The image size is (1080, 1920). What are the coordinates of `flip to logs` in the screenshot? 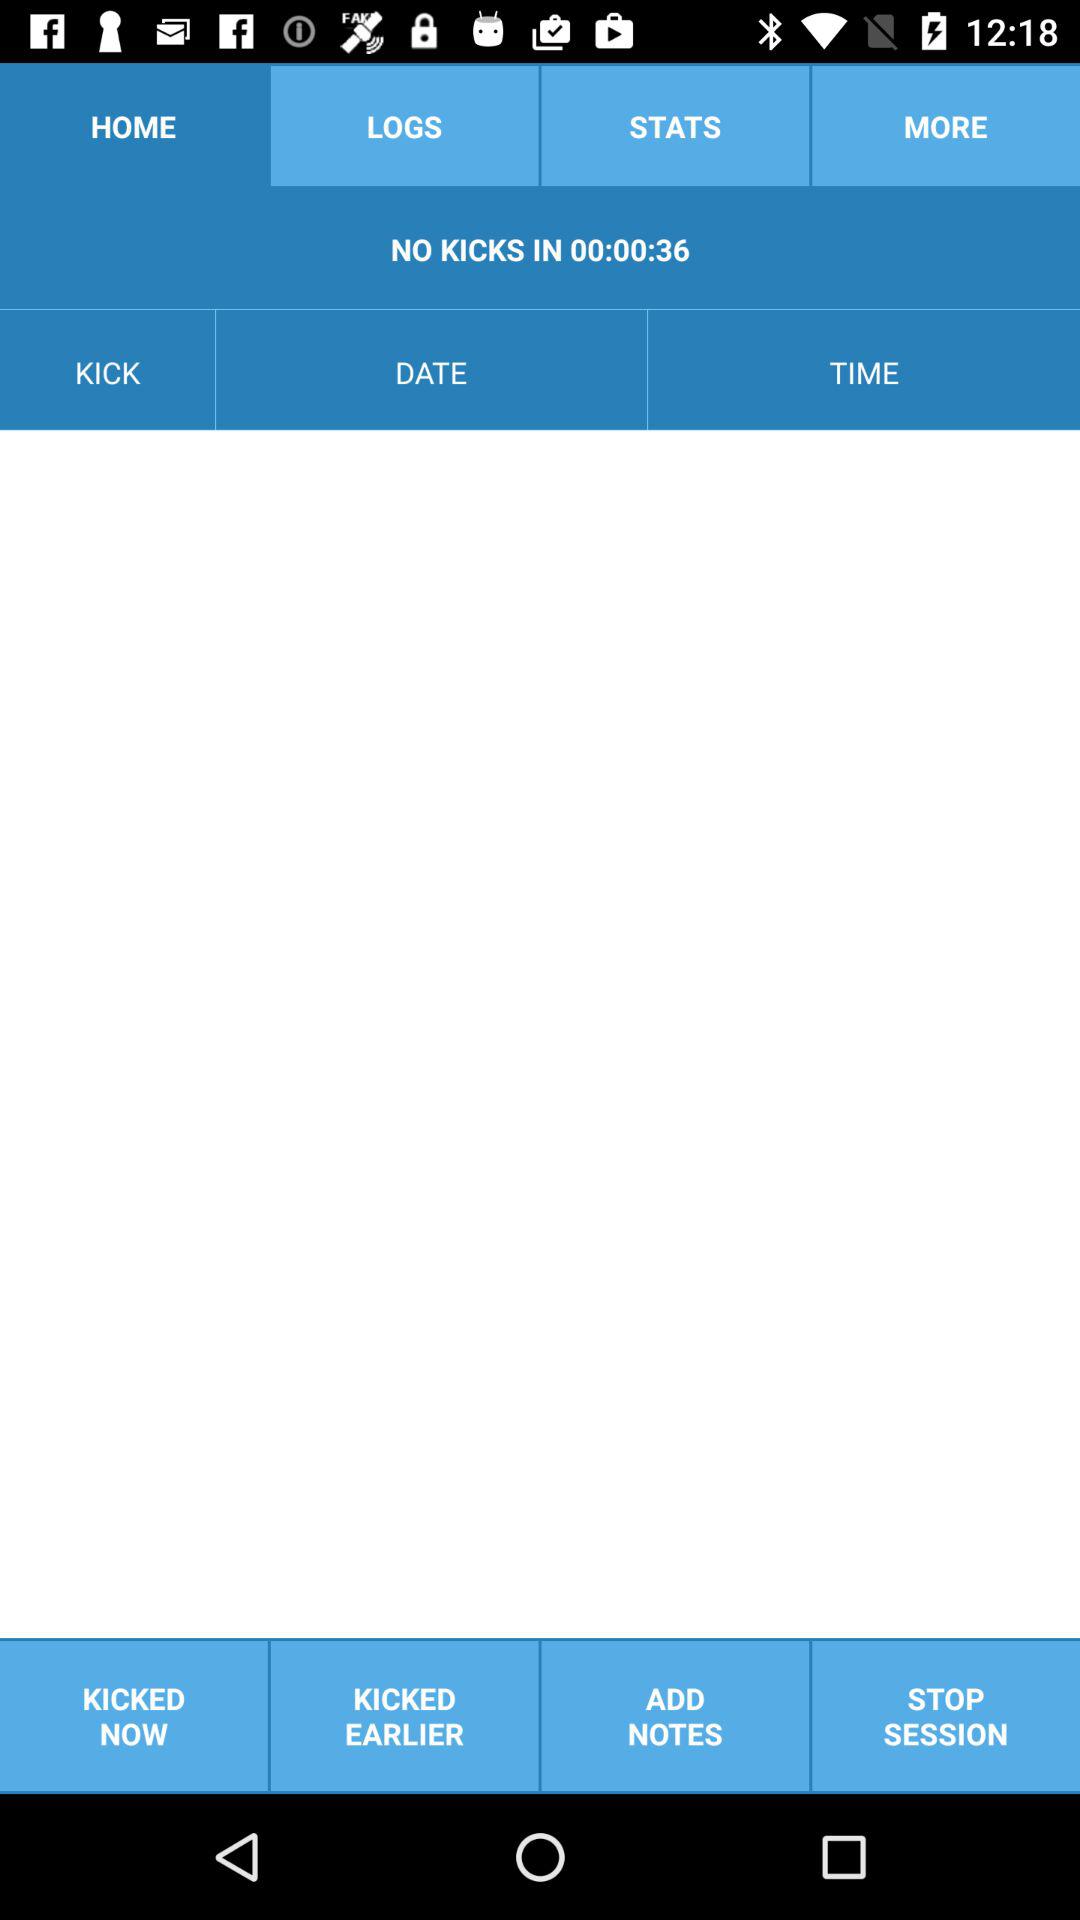 It's located at (404, 126).